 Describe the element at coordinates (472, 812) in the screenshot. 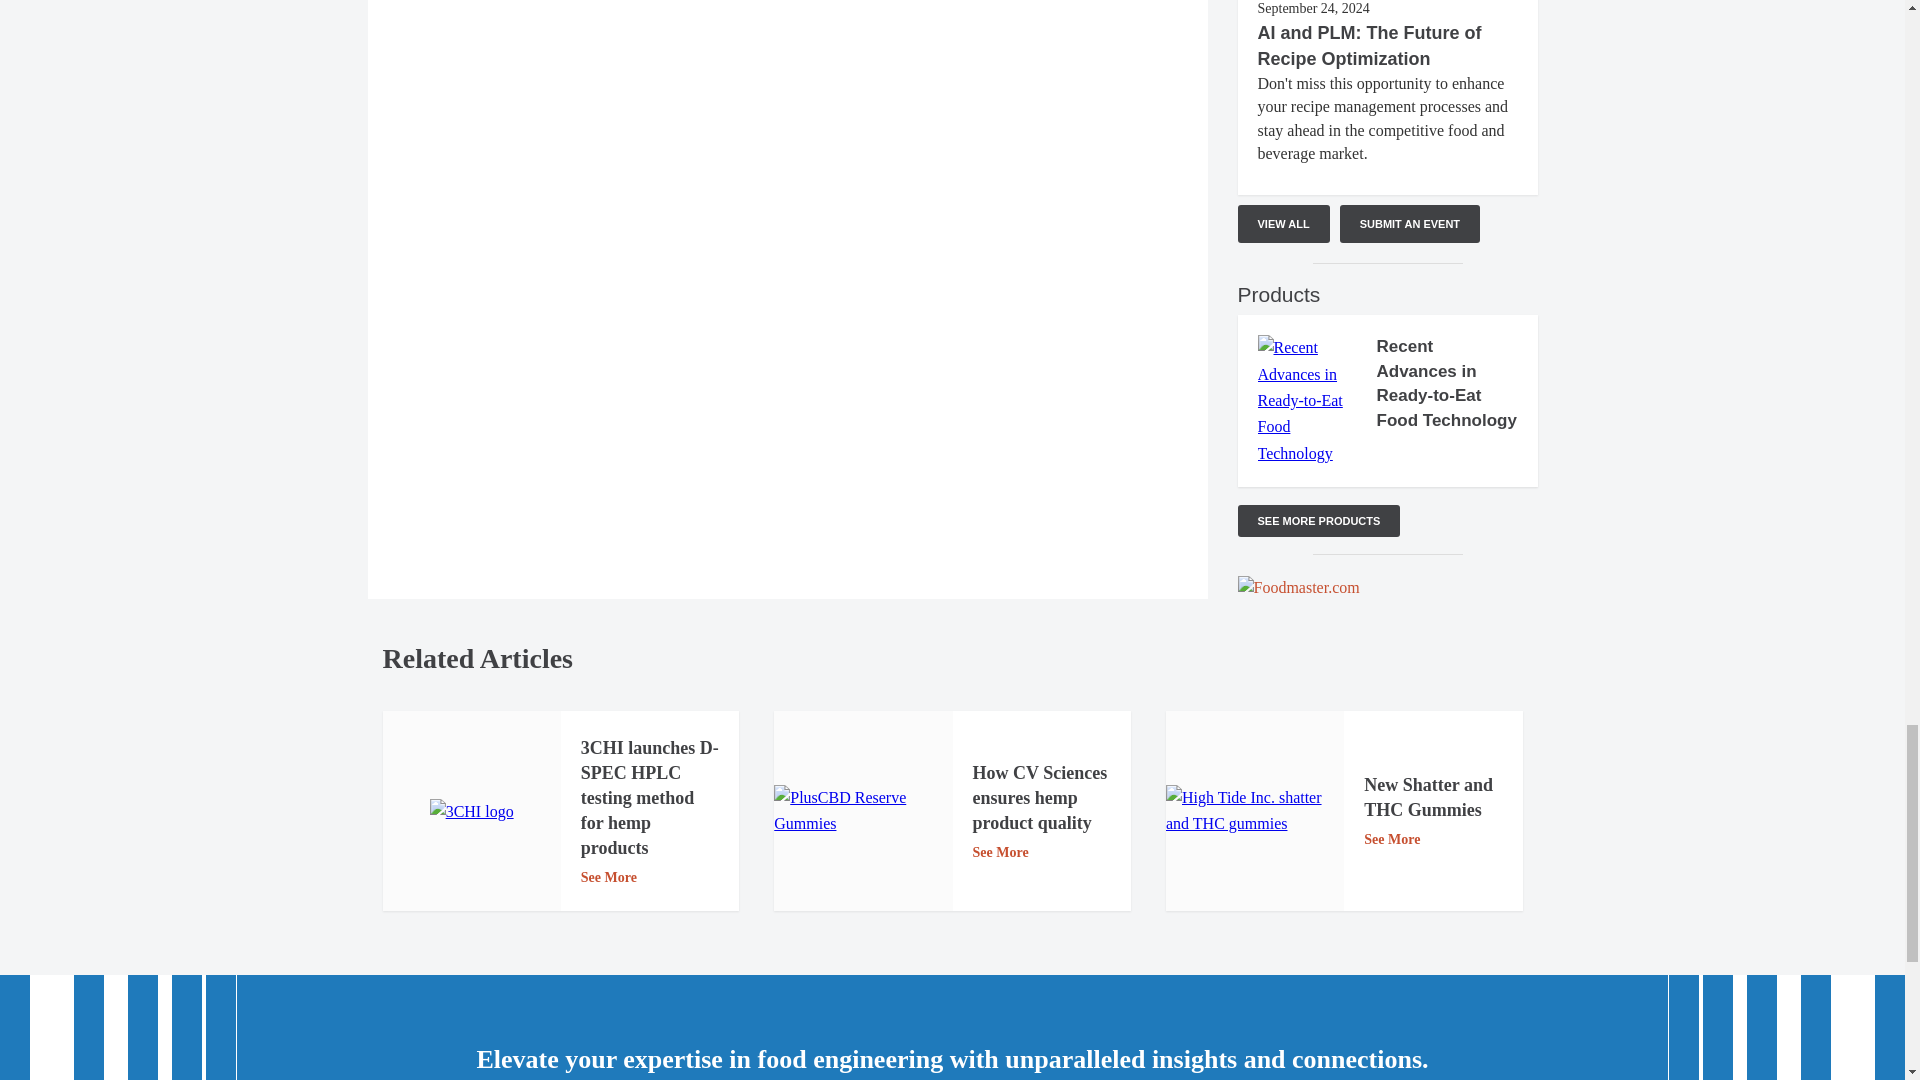

I see `3CHI logo.jpg` at that location.